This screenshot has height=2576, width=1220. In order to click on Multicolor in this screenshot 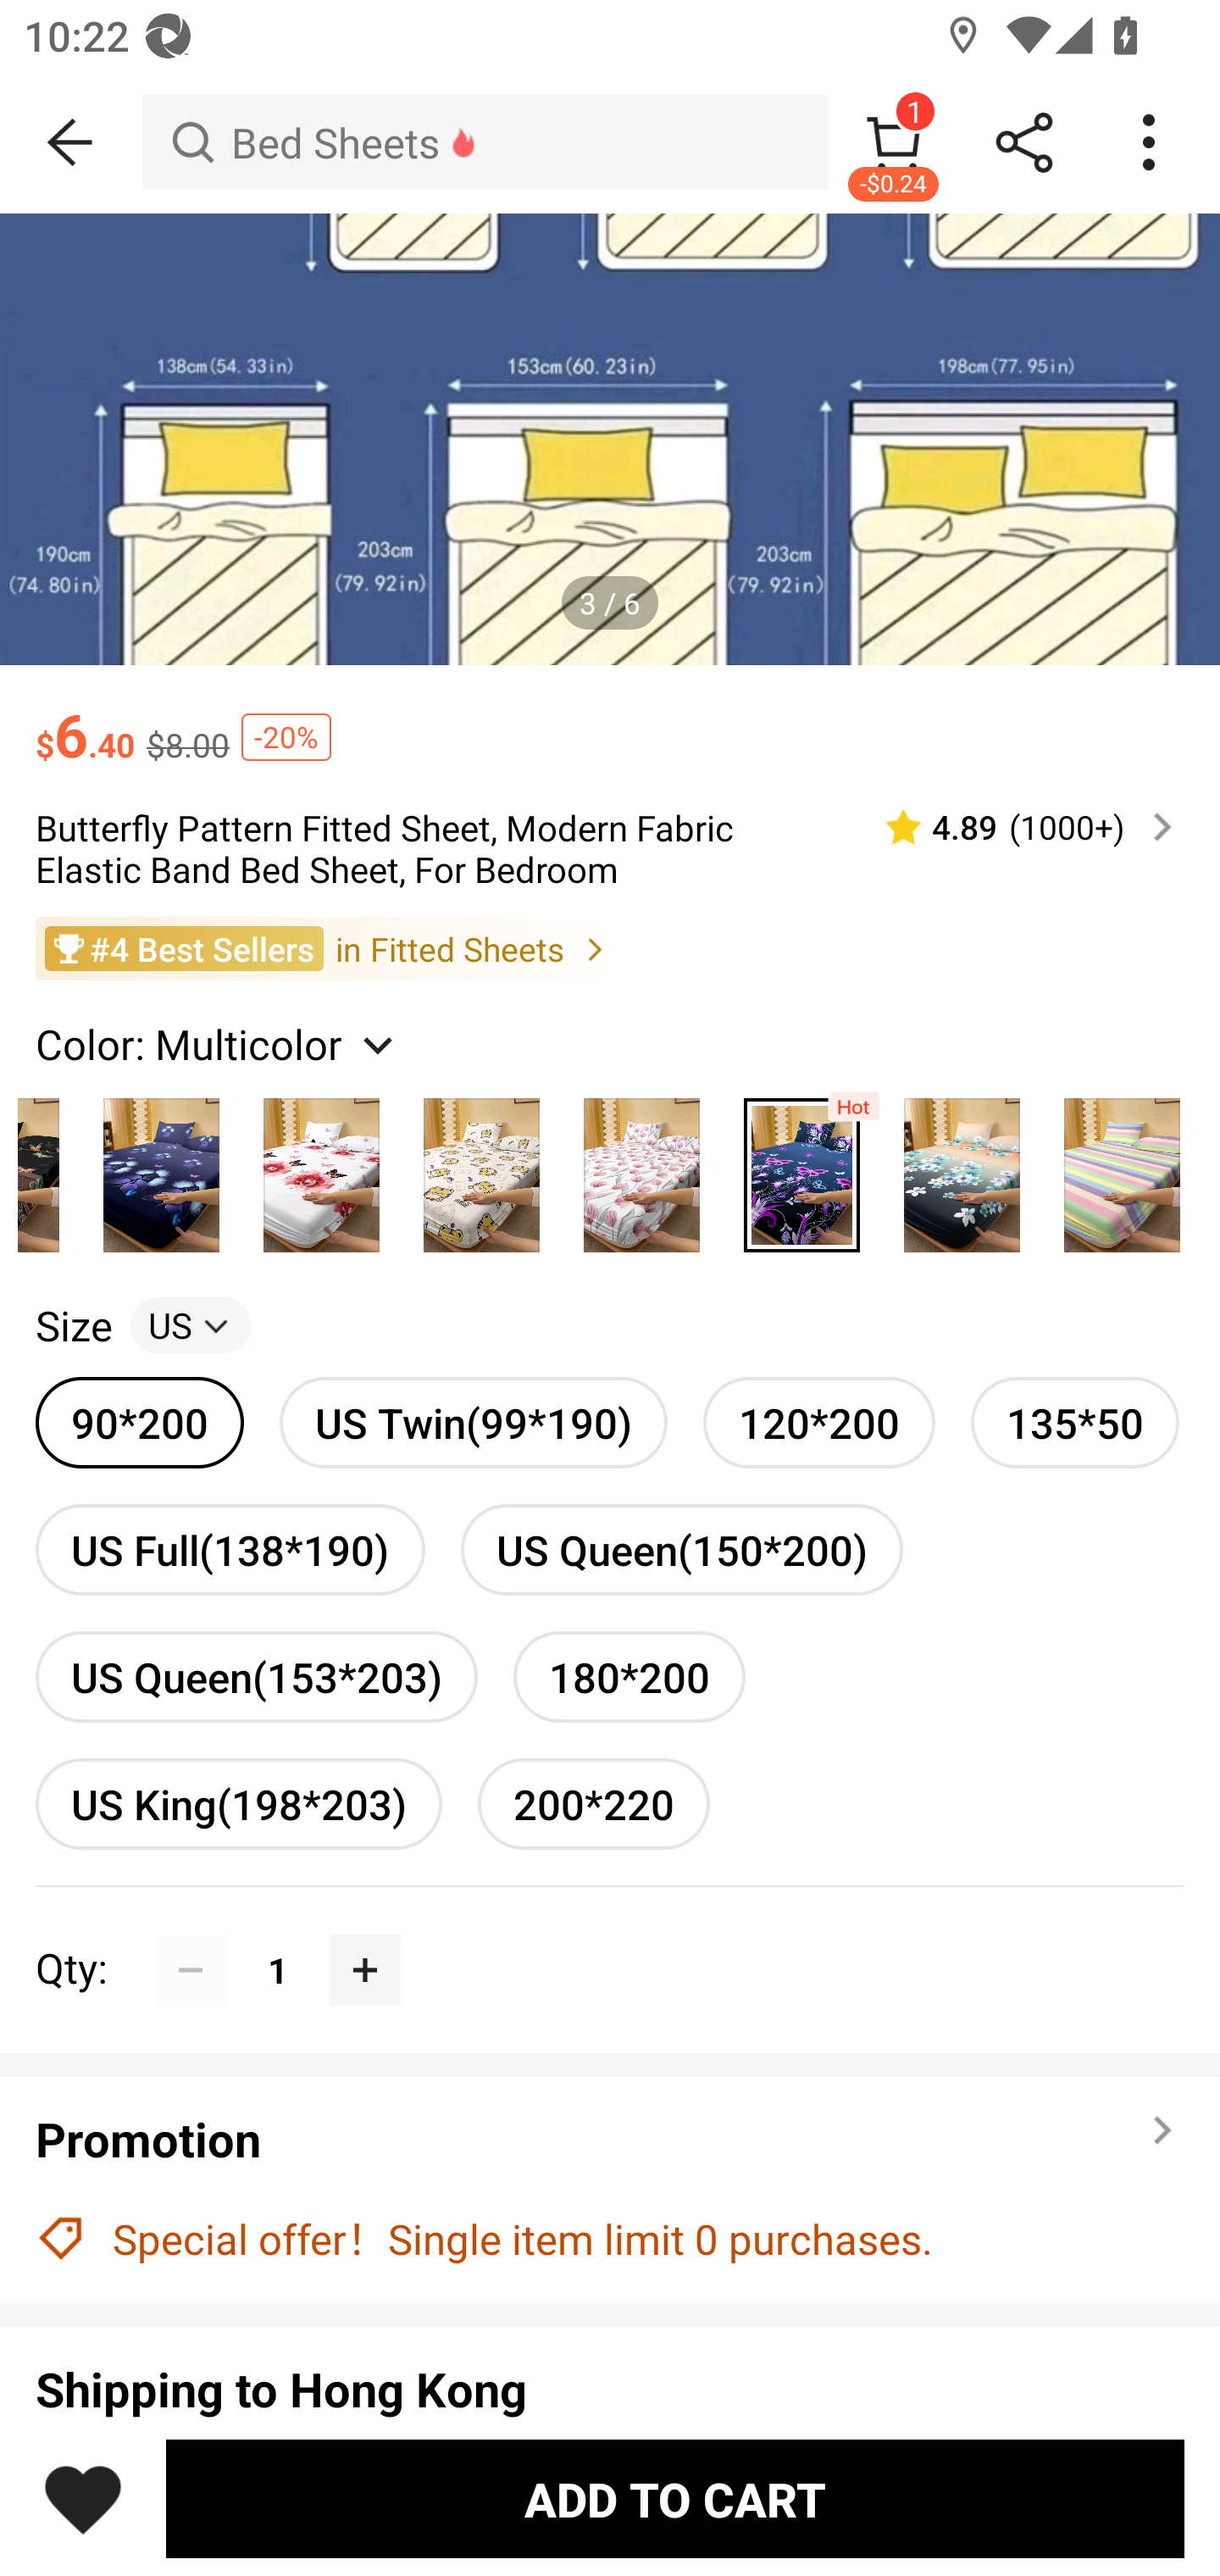, I will do `click(801, 1166)`.